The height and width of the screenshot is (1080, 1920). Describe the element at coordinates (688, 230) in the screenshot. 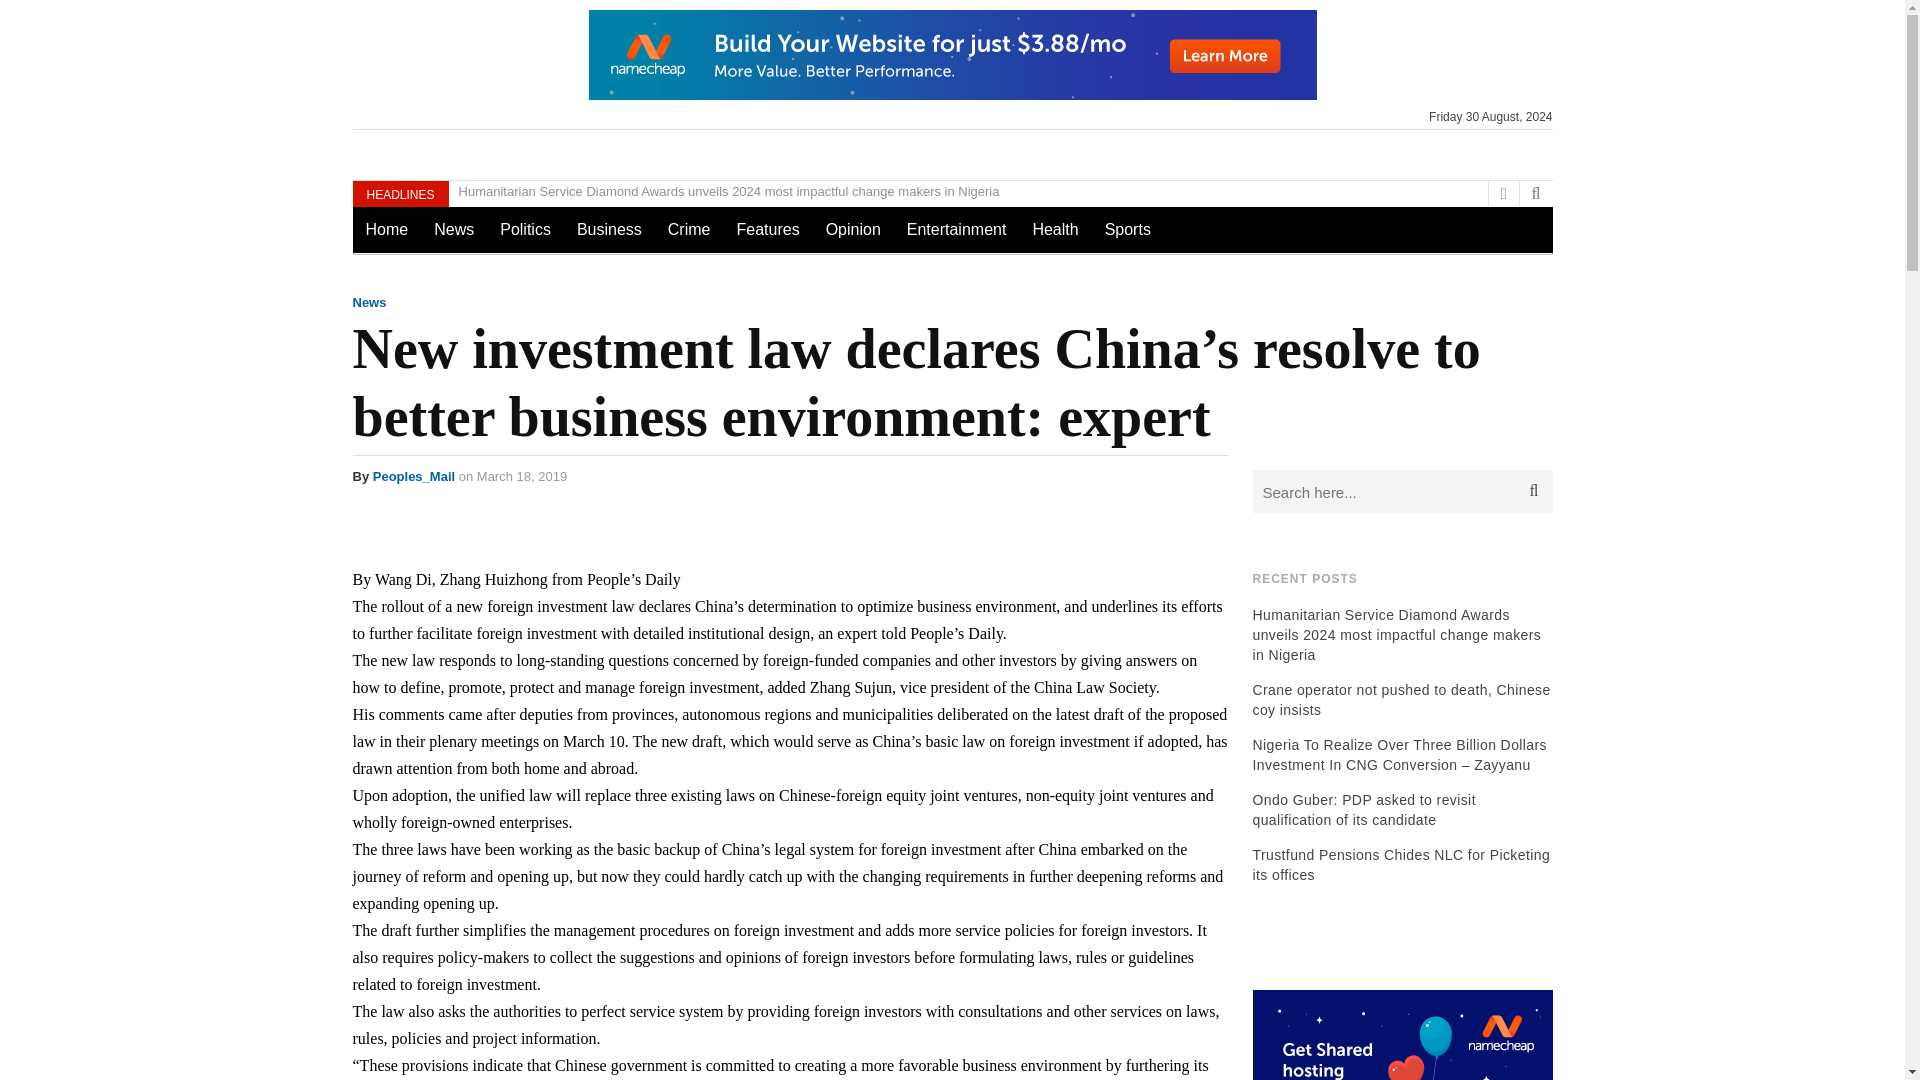

I see `Crime` at that location.